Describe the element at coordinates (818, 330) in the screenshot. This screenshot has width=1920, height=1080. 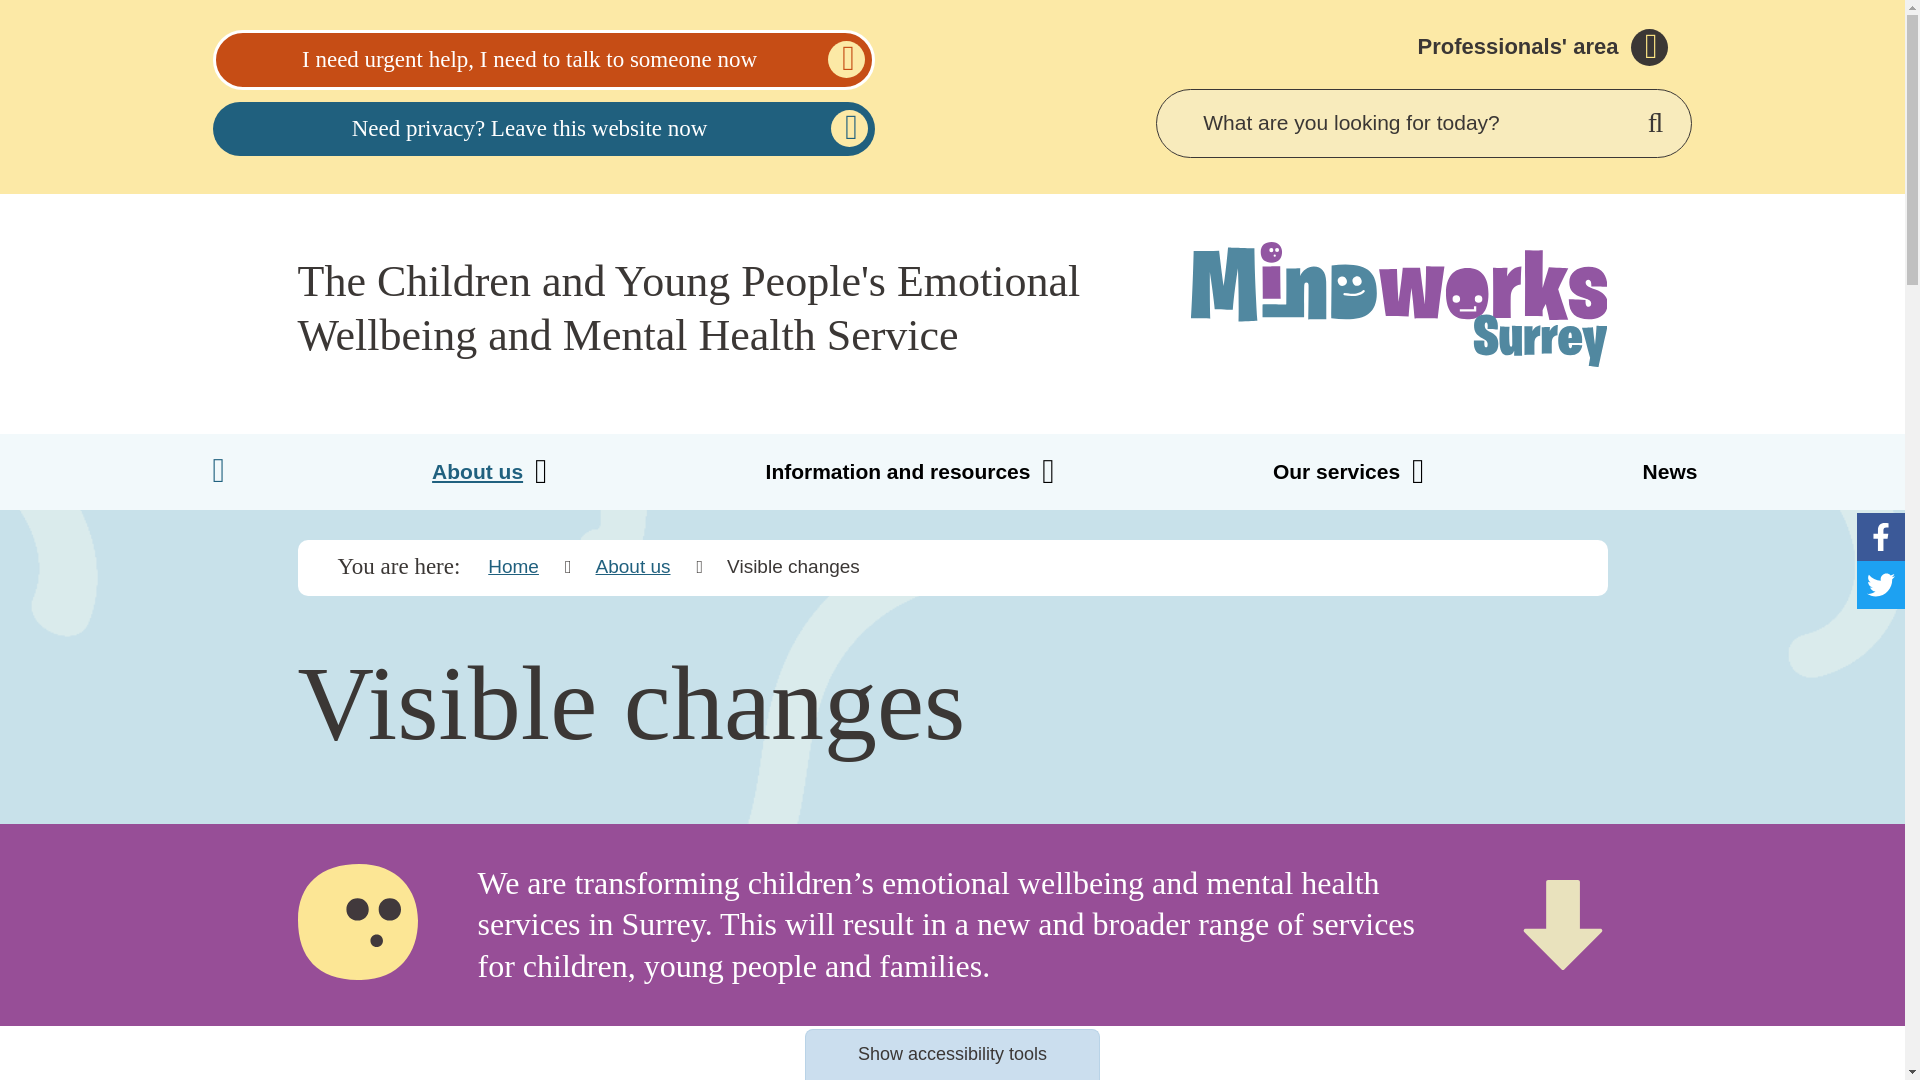
I see `Managing emotions` at that location.